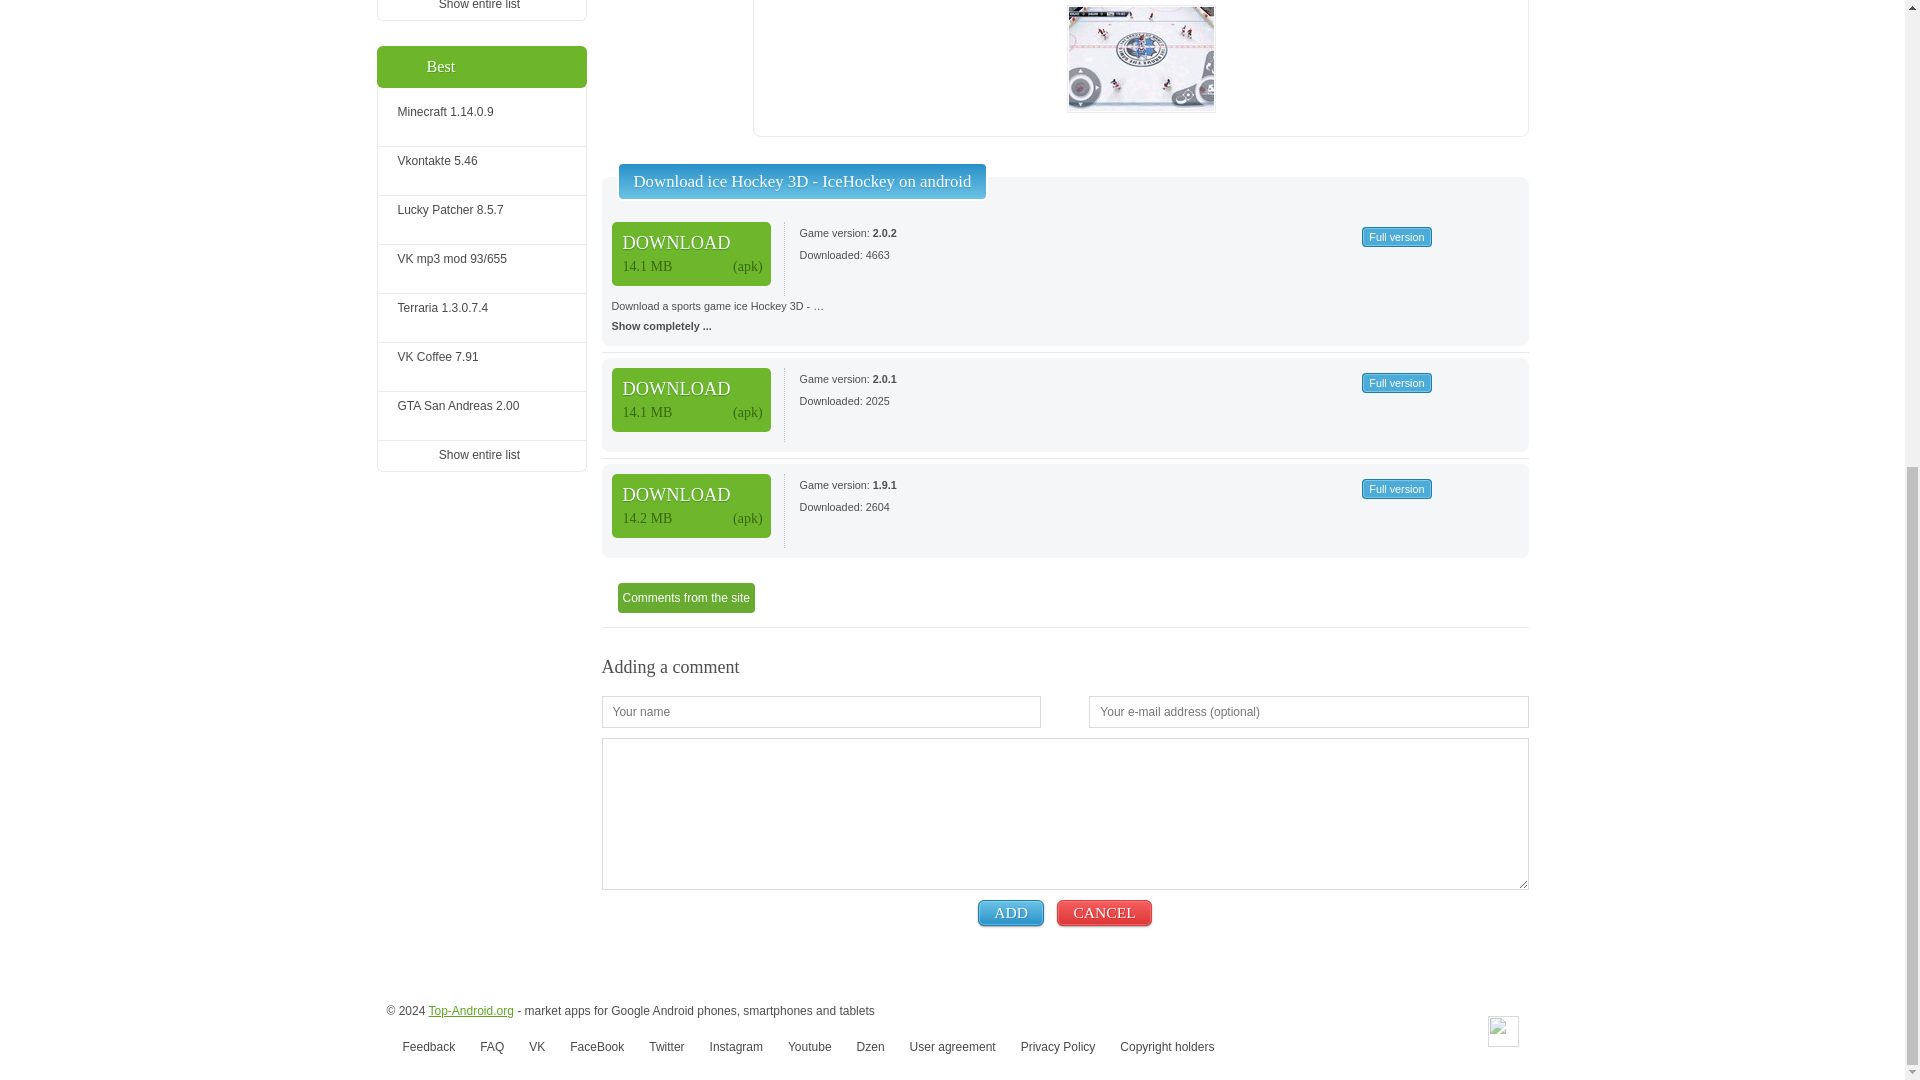 The height and width of the screenshot is (1080, 1920). Describe the element at coordinates (1503, 1031) in the screenshot. I see `LiveInternet` at that location.